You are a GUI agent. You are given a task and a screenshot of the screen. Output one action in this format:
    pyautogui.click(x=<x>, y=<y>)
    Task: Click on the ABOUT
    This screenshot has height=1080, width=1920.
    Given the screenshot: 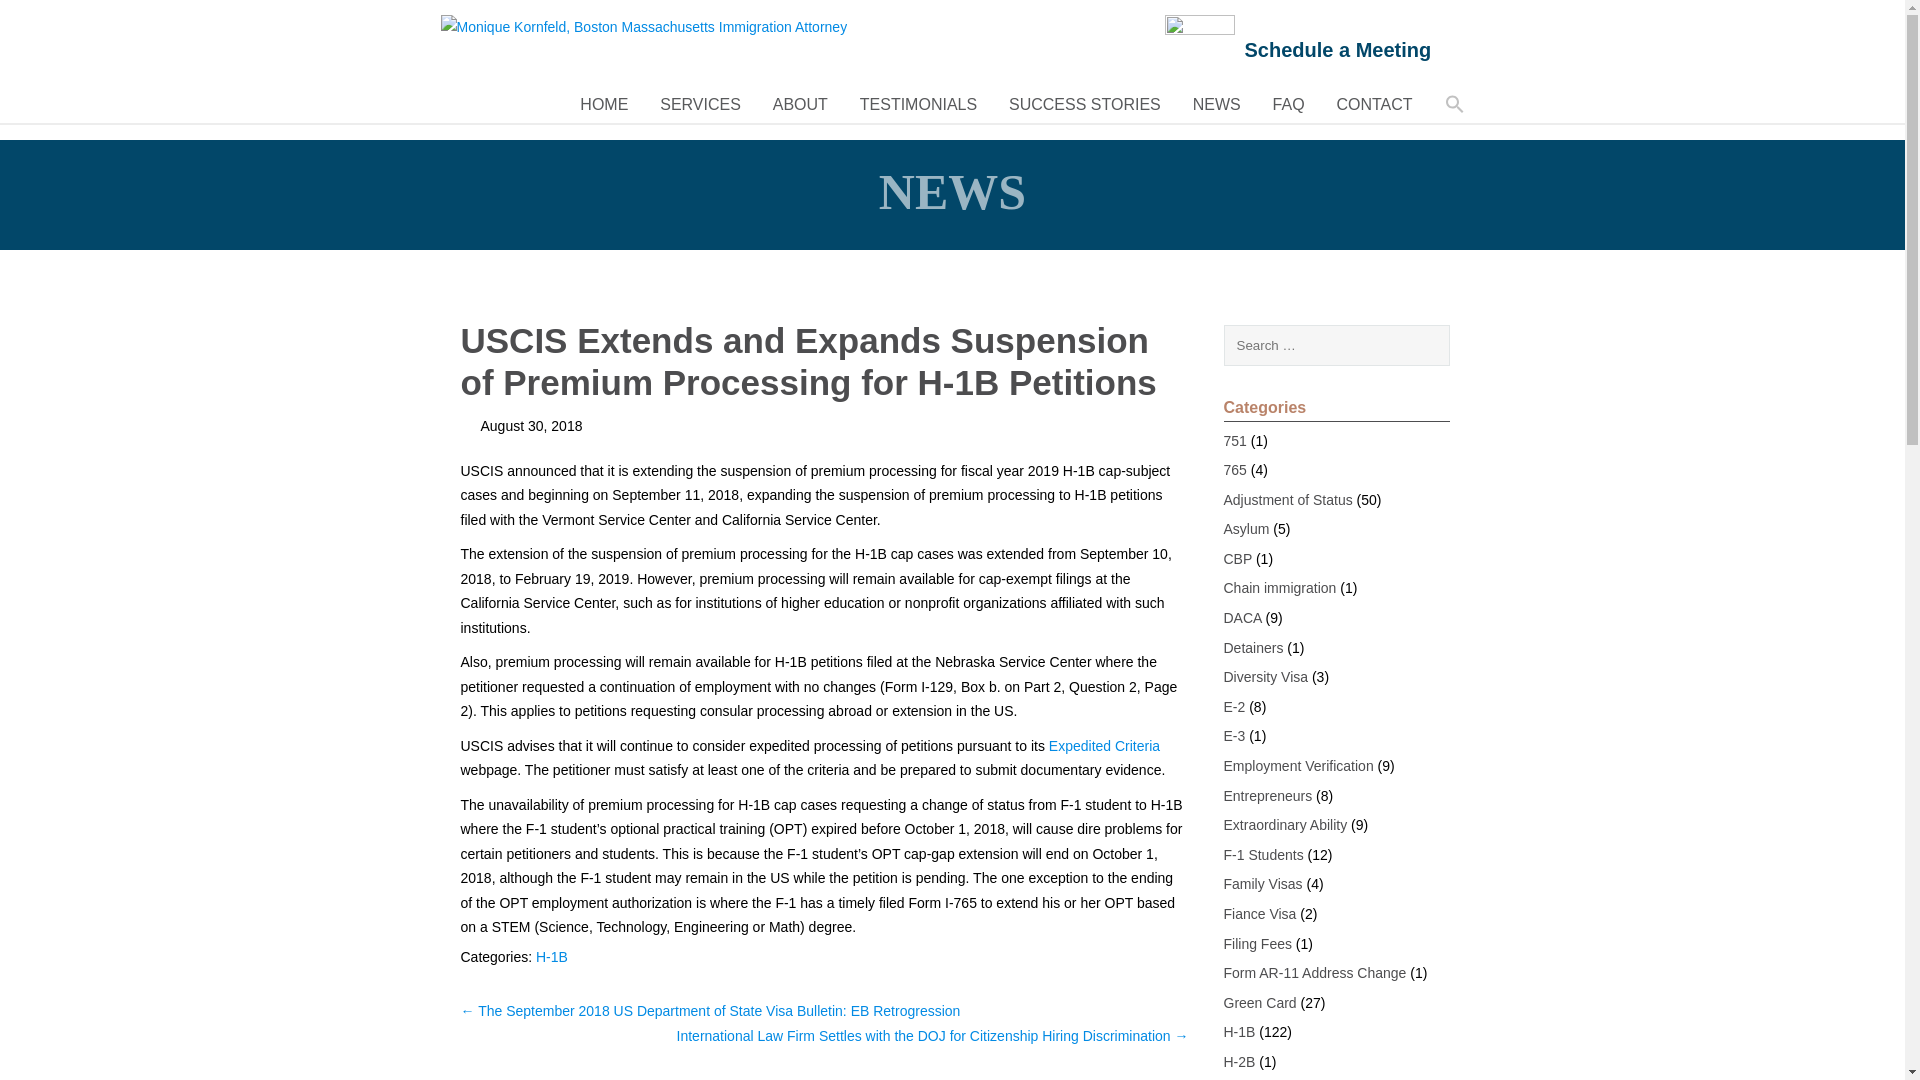 What is the action you would take?
    pyautogui.click(x=800, y=104)
    